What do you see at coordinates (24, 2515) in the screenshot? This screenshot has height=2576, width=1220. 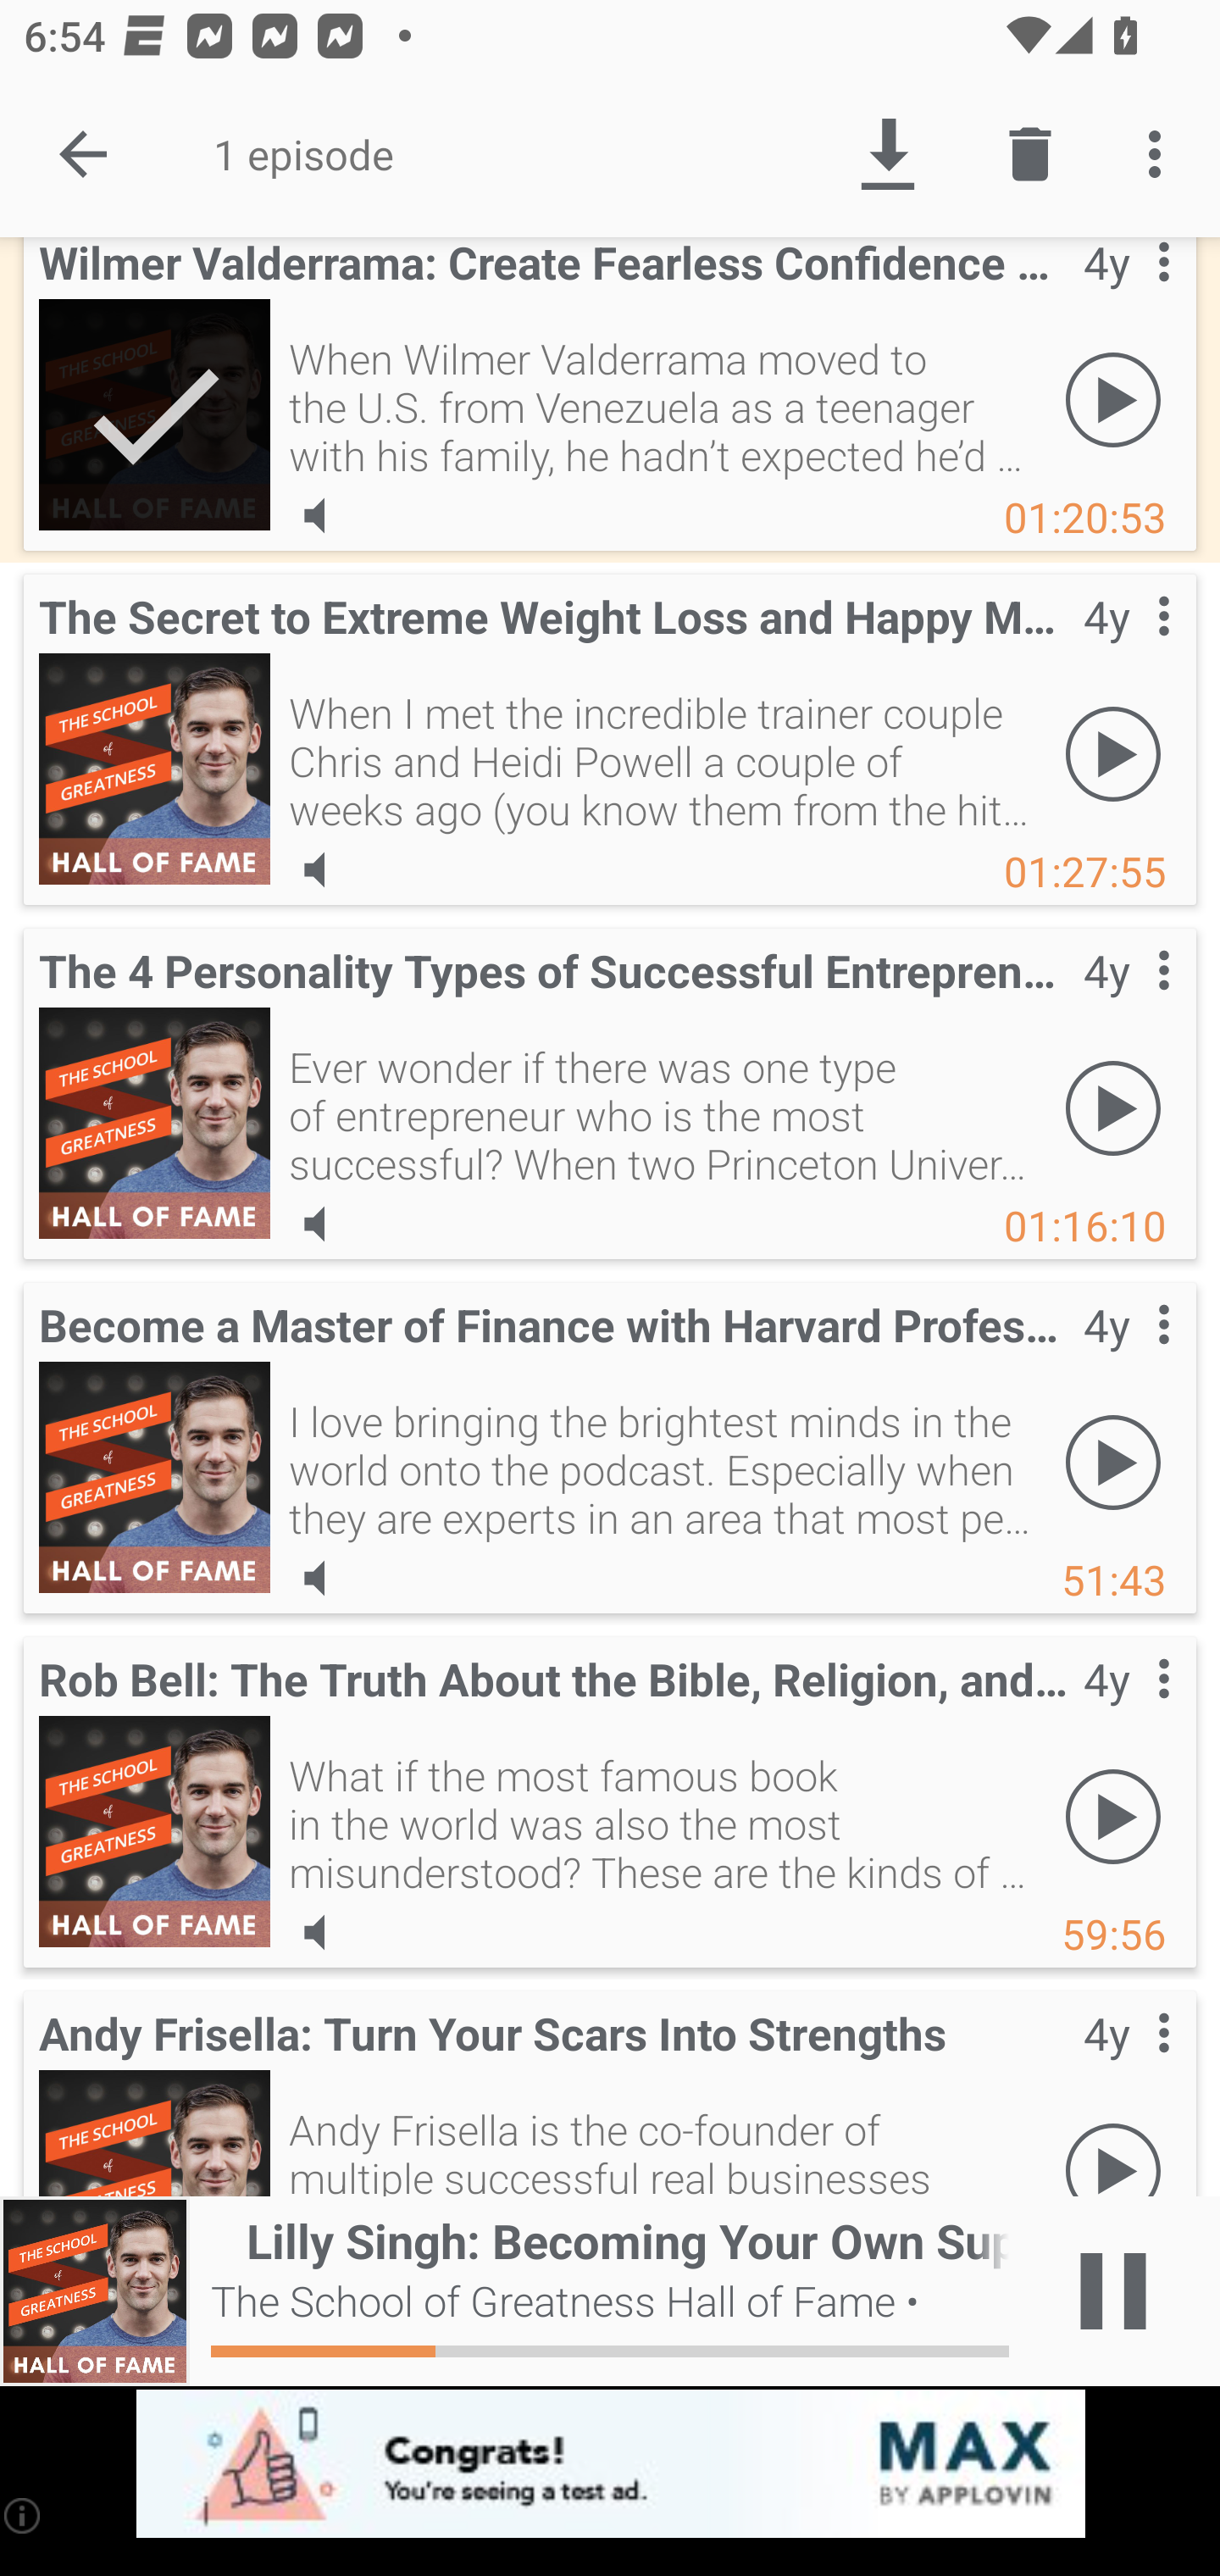 I see `(i)` at bounding box center [24, 2515].